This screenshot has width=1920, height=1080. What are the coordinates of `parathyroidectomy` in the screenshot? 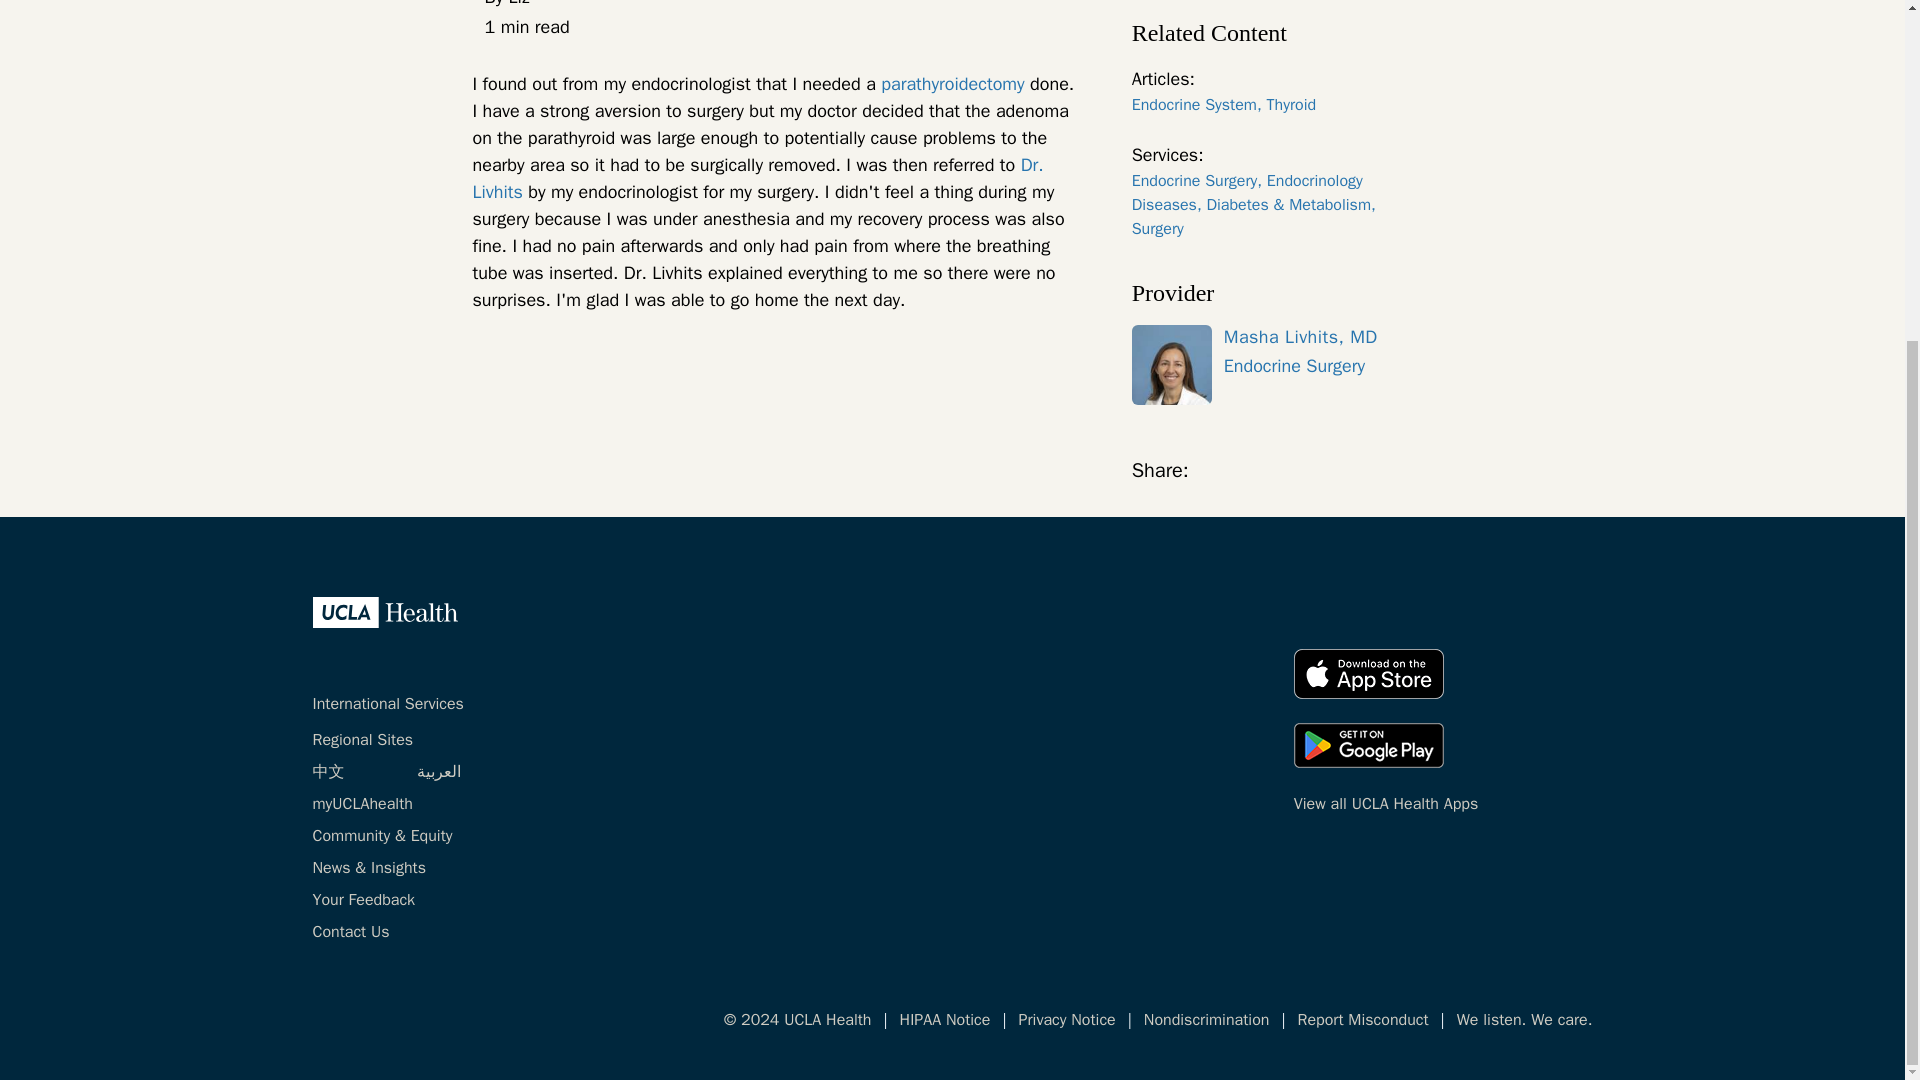 It's located at (952, 84).